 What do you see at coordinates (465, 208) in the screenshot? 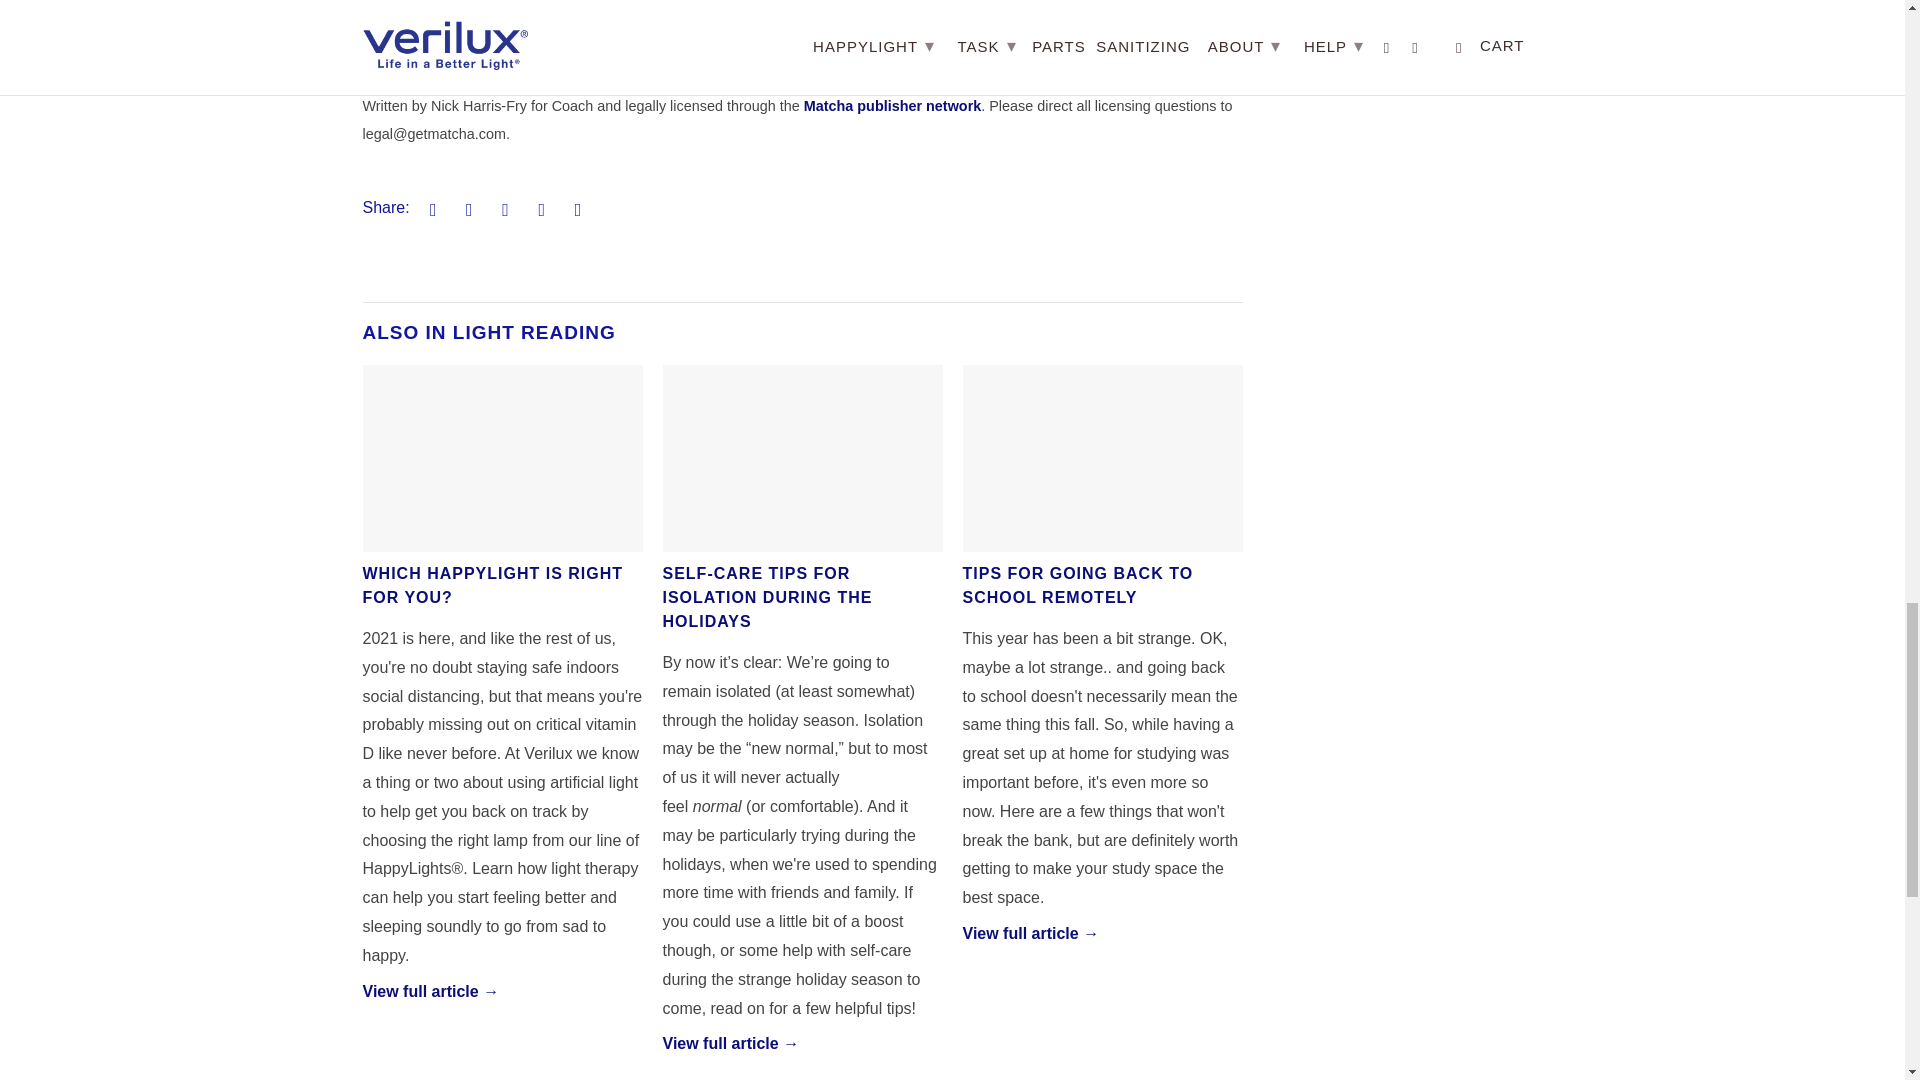
I see `Share this on Facebook` at bounding box center [465, 208].